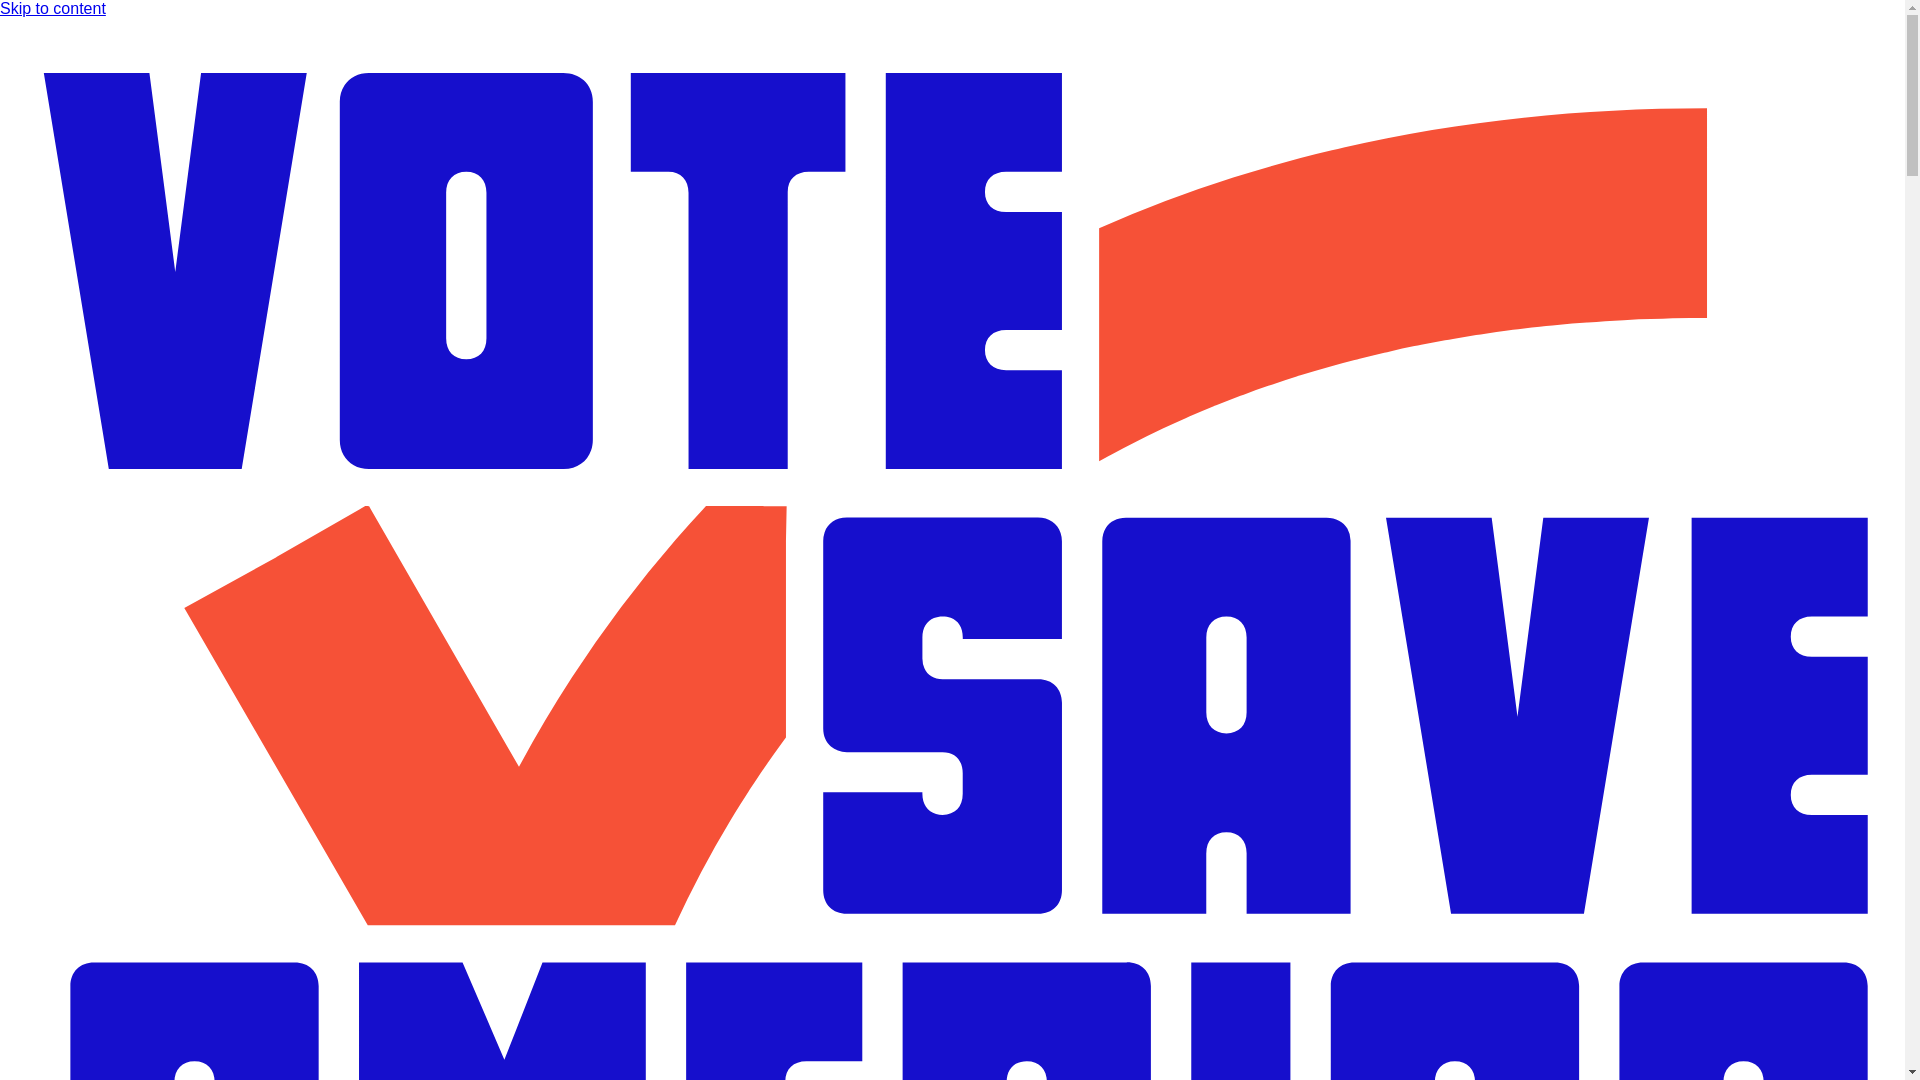  What do you see at coordinates (52, 8) in the screenshot?
I see `Skip to content` at bounding box center [52, 8].